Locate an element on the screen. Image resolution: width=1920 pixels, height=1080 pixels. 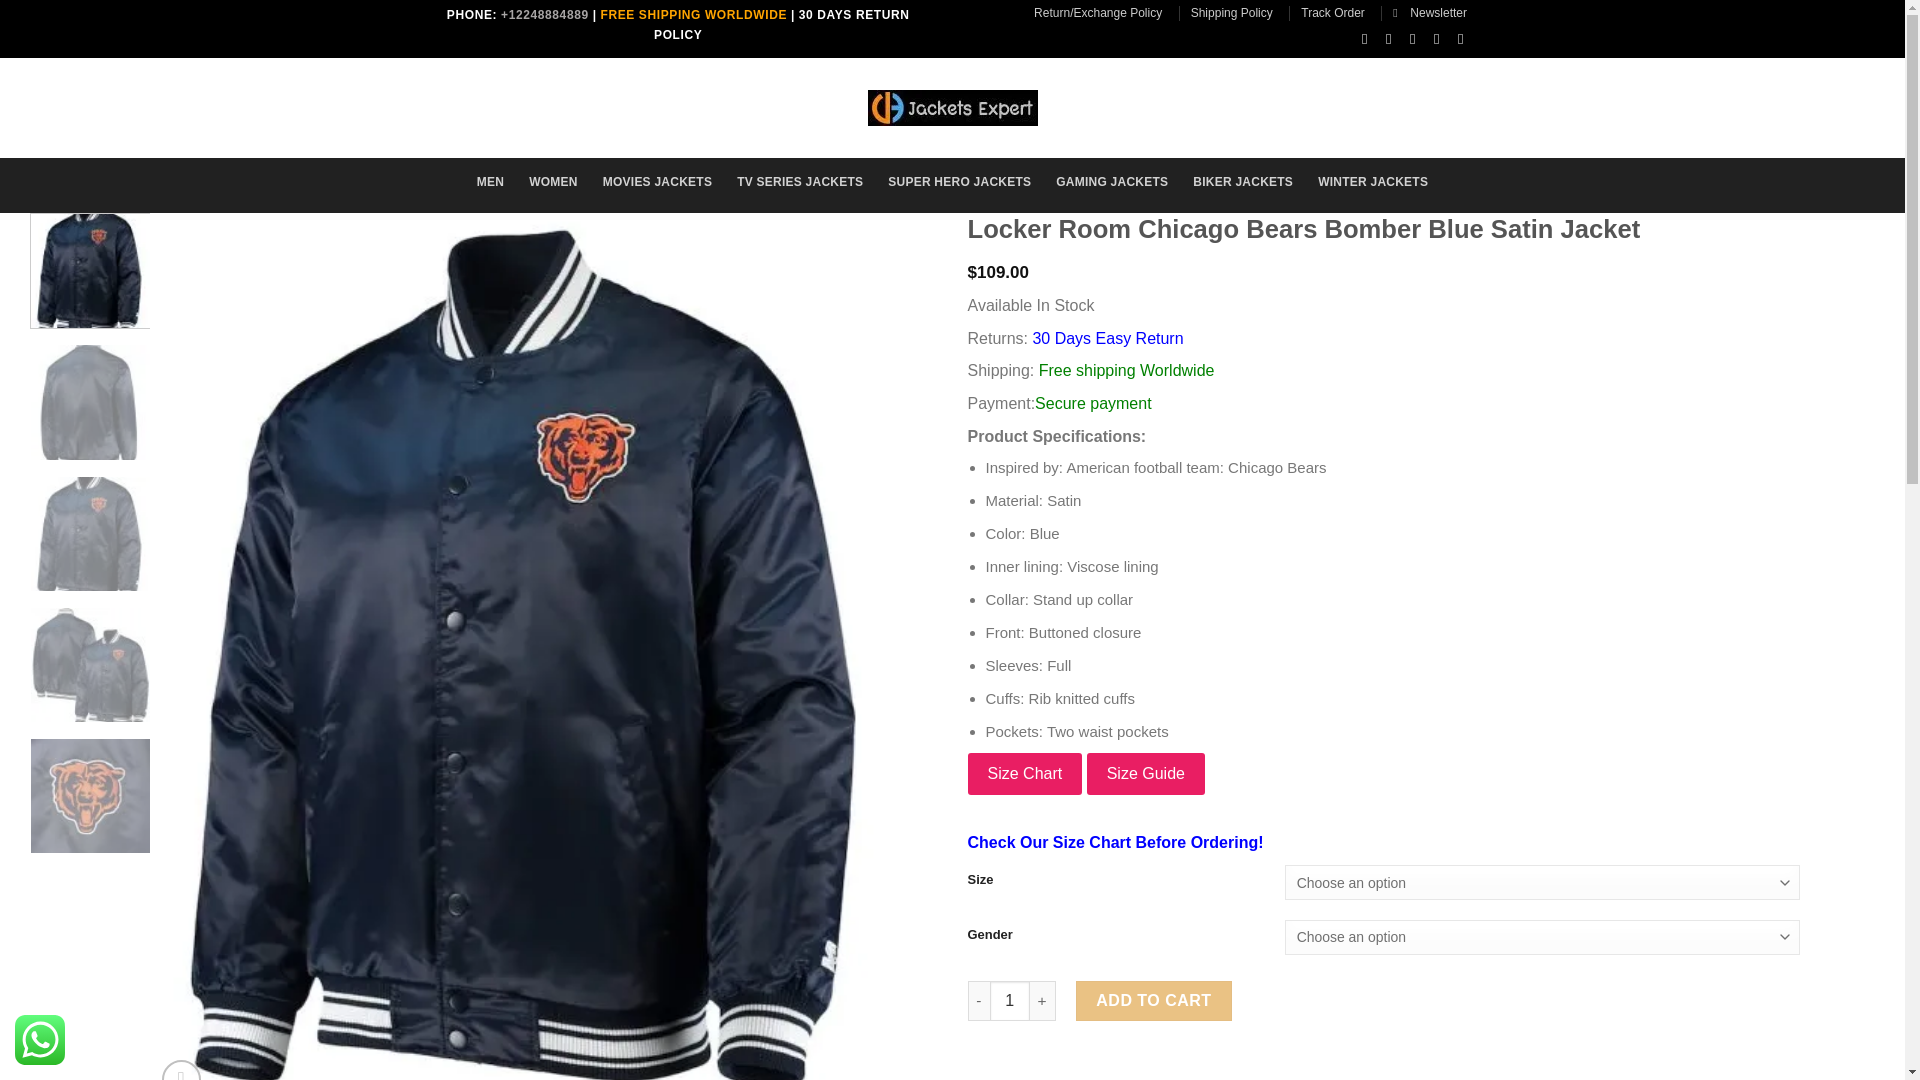
Search is located at coordinates (542, 101).